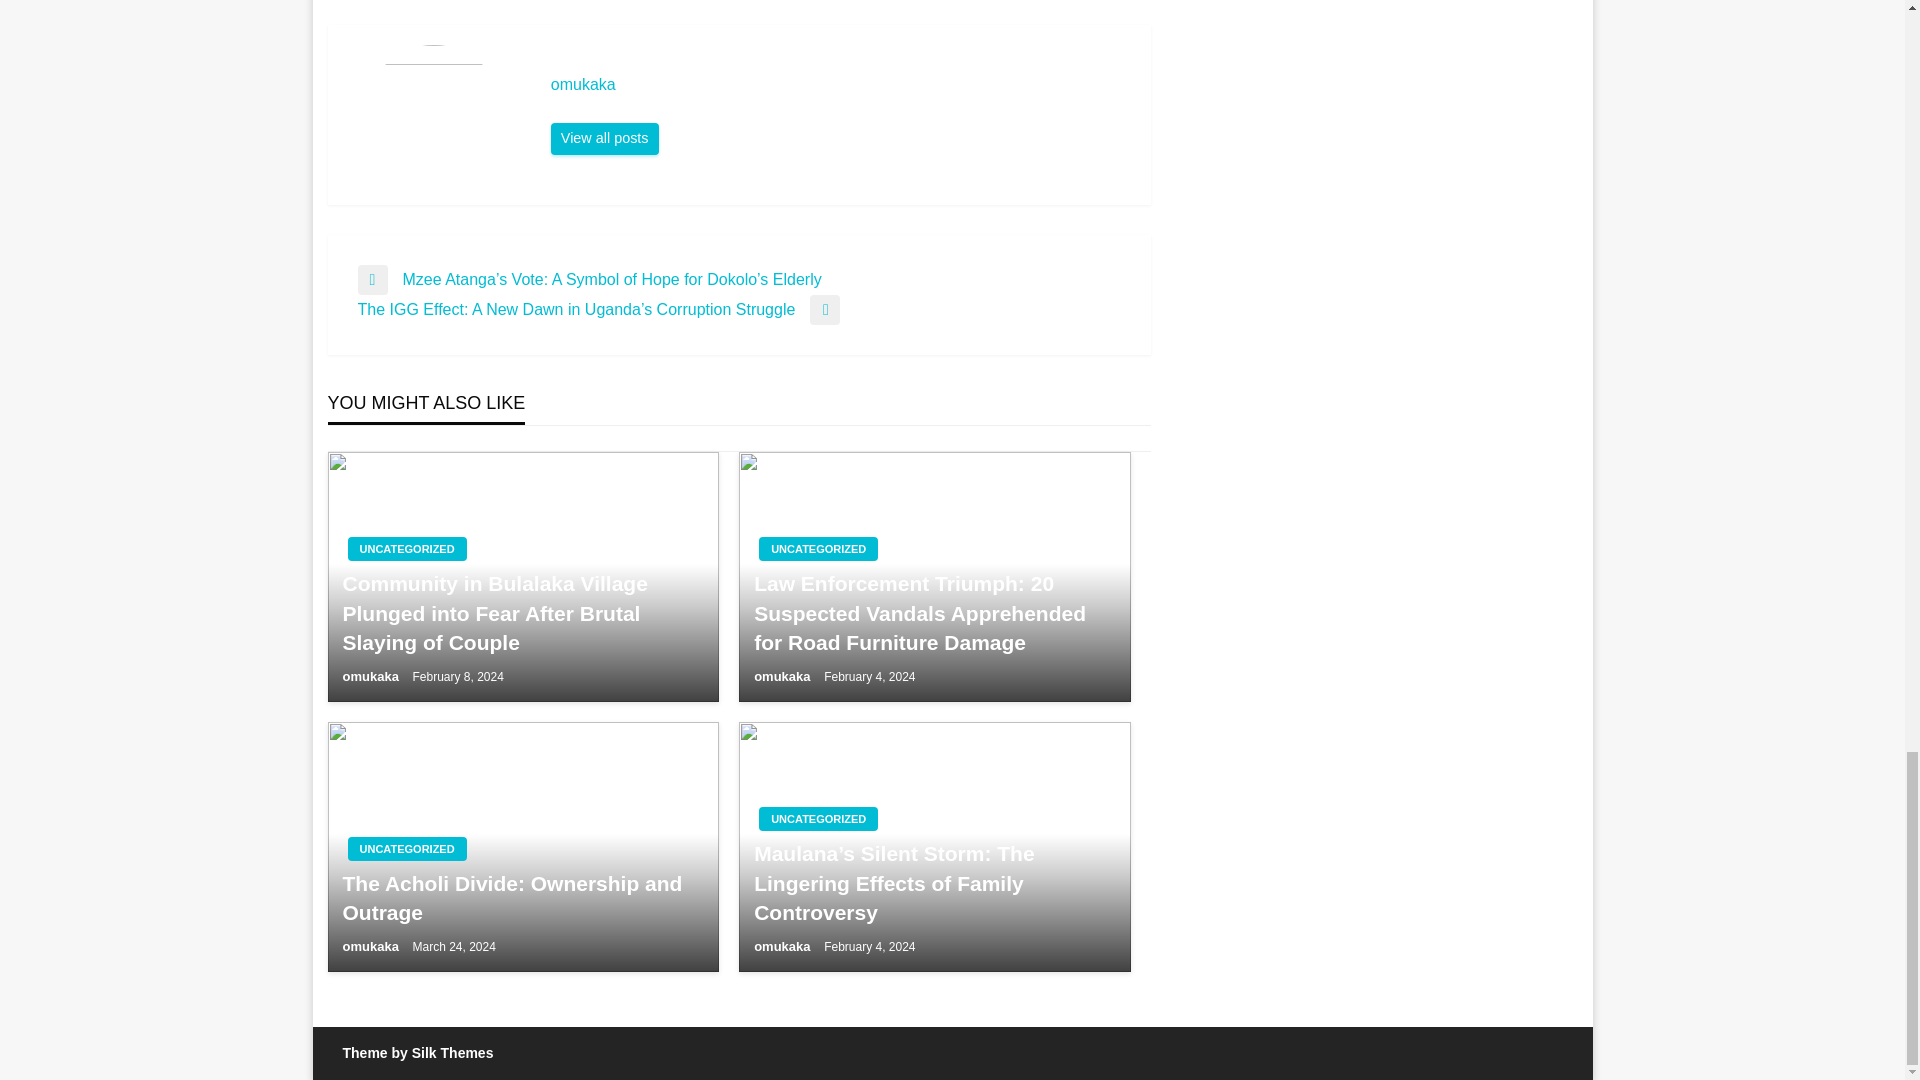  I want to click on View all posts, so click(604, 139).